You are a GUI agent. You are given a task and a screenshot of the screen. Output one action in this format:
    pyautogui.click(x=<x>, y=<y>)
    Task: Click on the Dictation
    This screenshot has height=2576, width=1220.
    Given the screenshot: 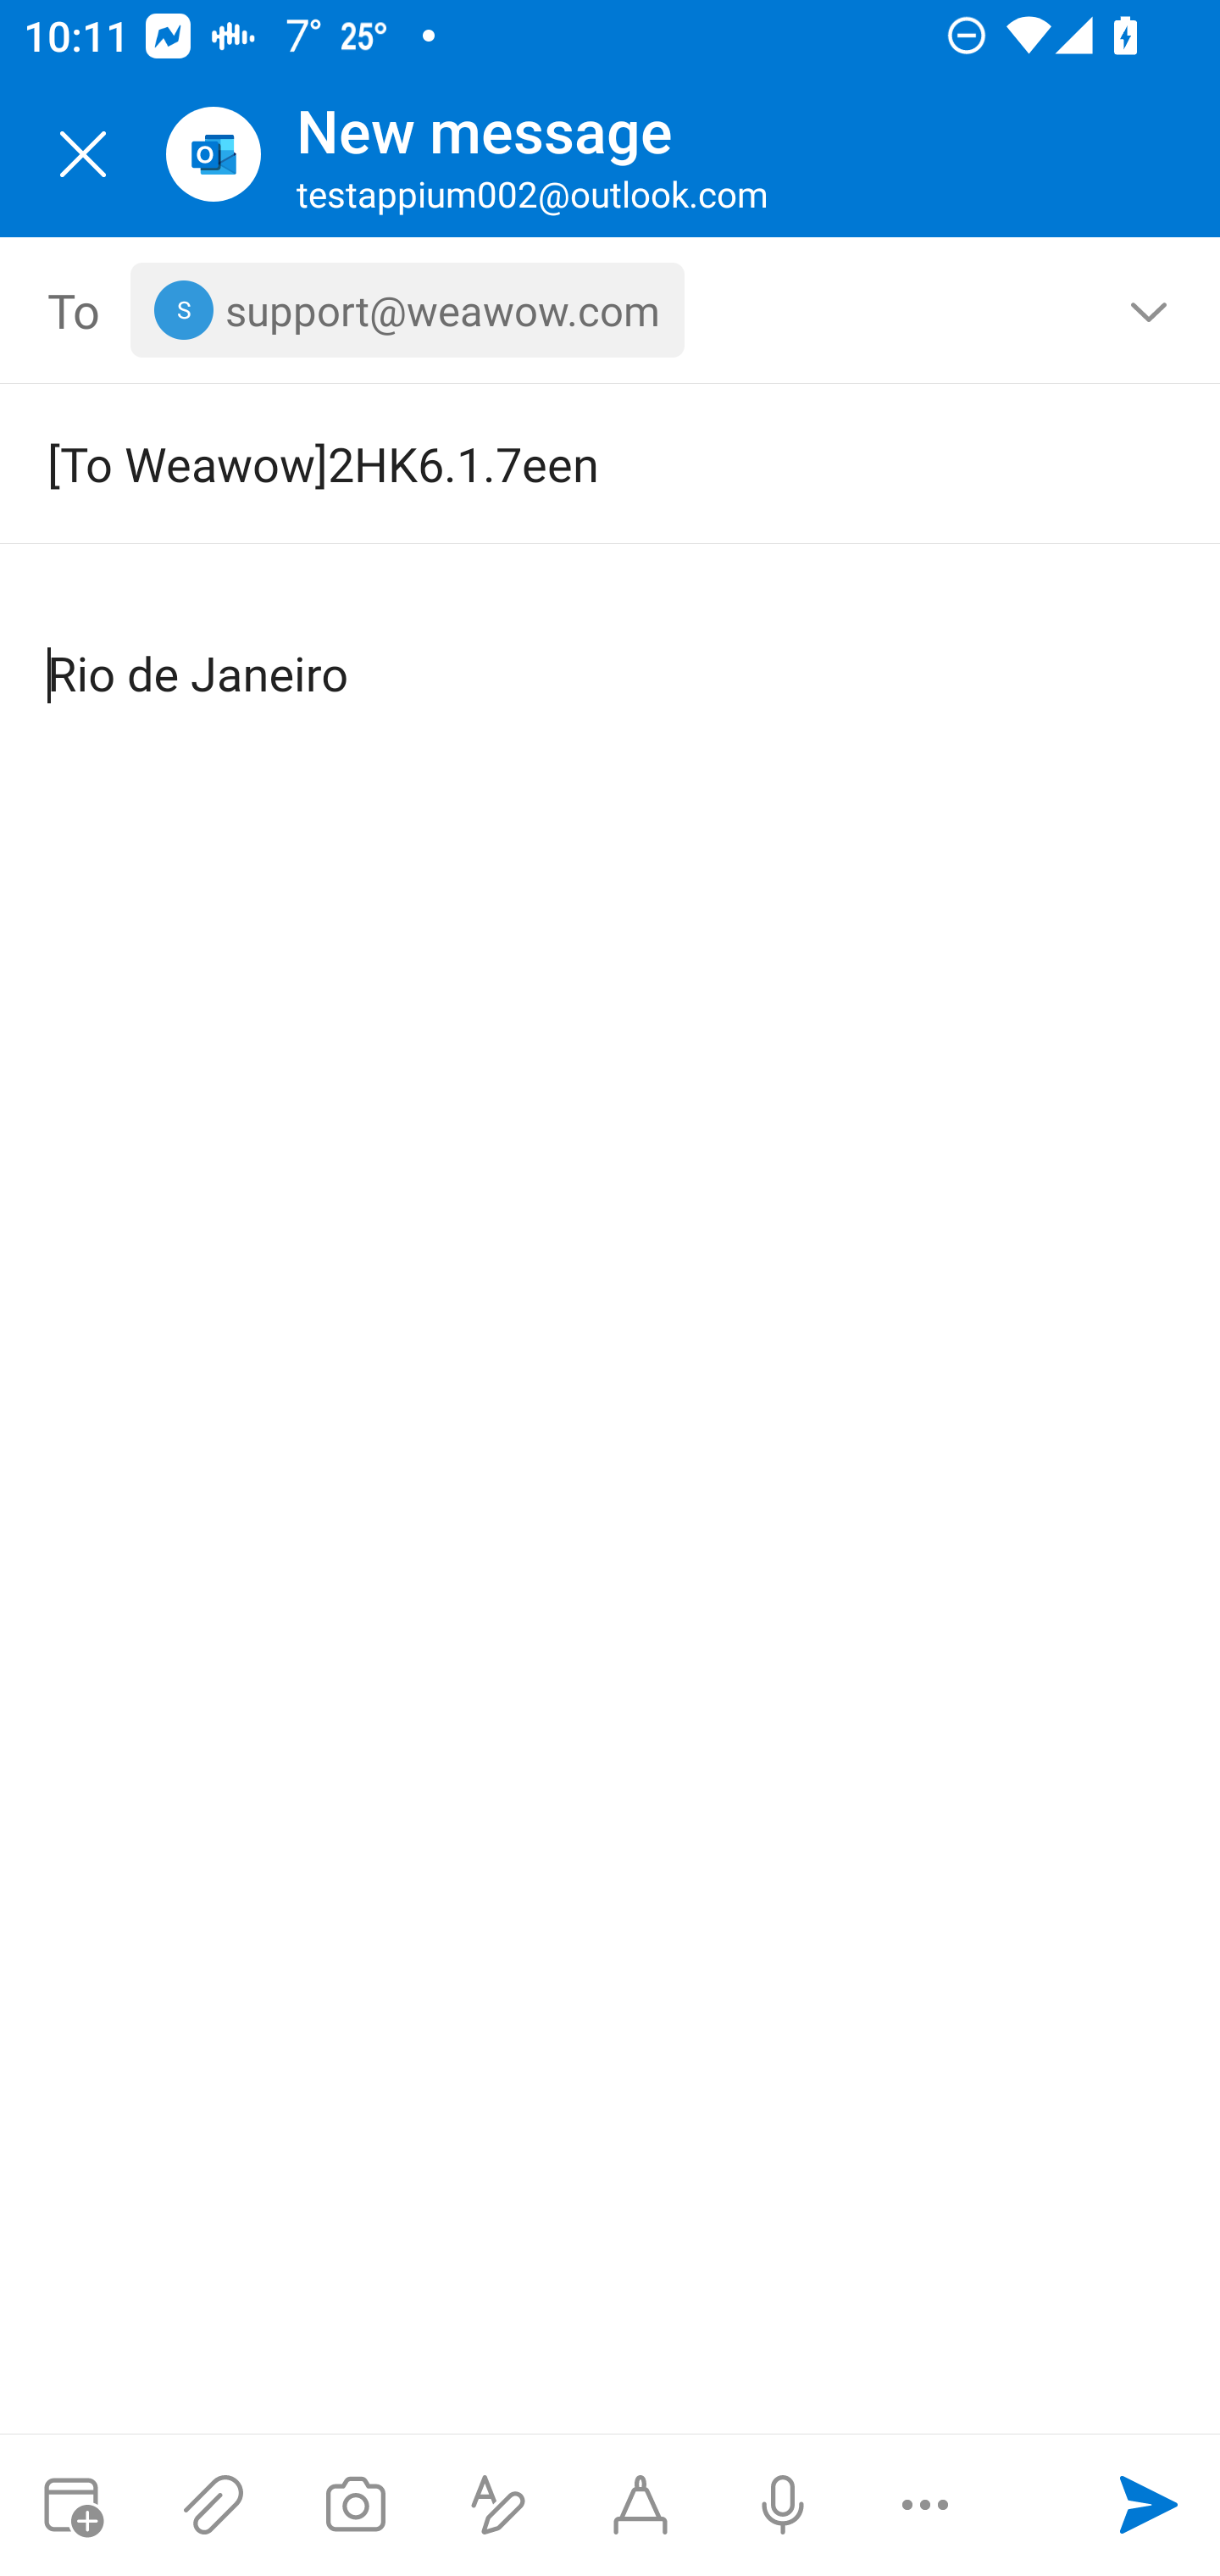 What is the action you would take?
    pyautogui.click(x=782, y=2505)
    